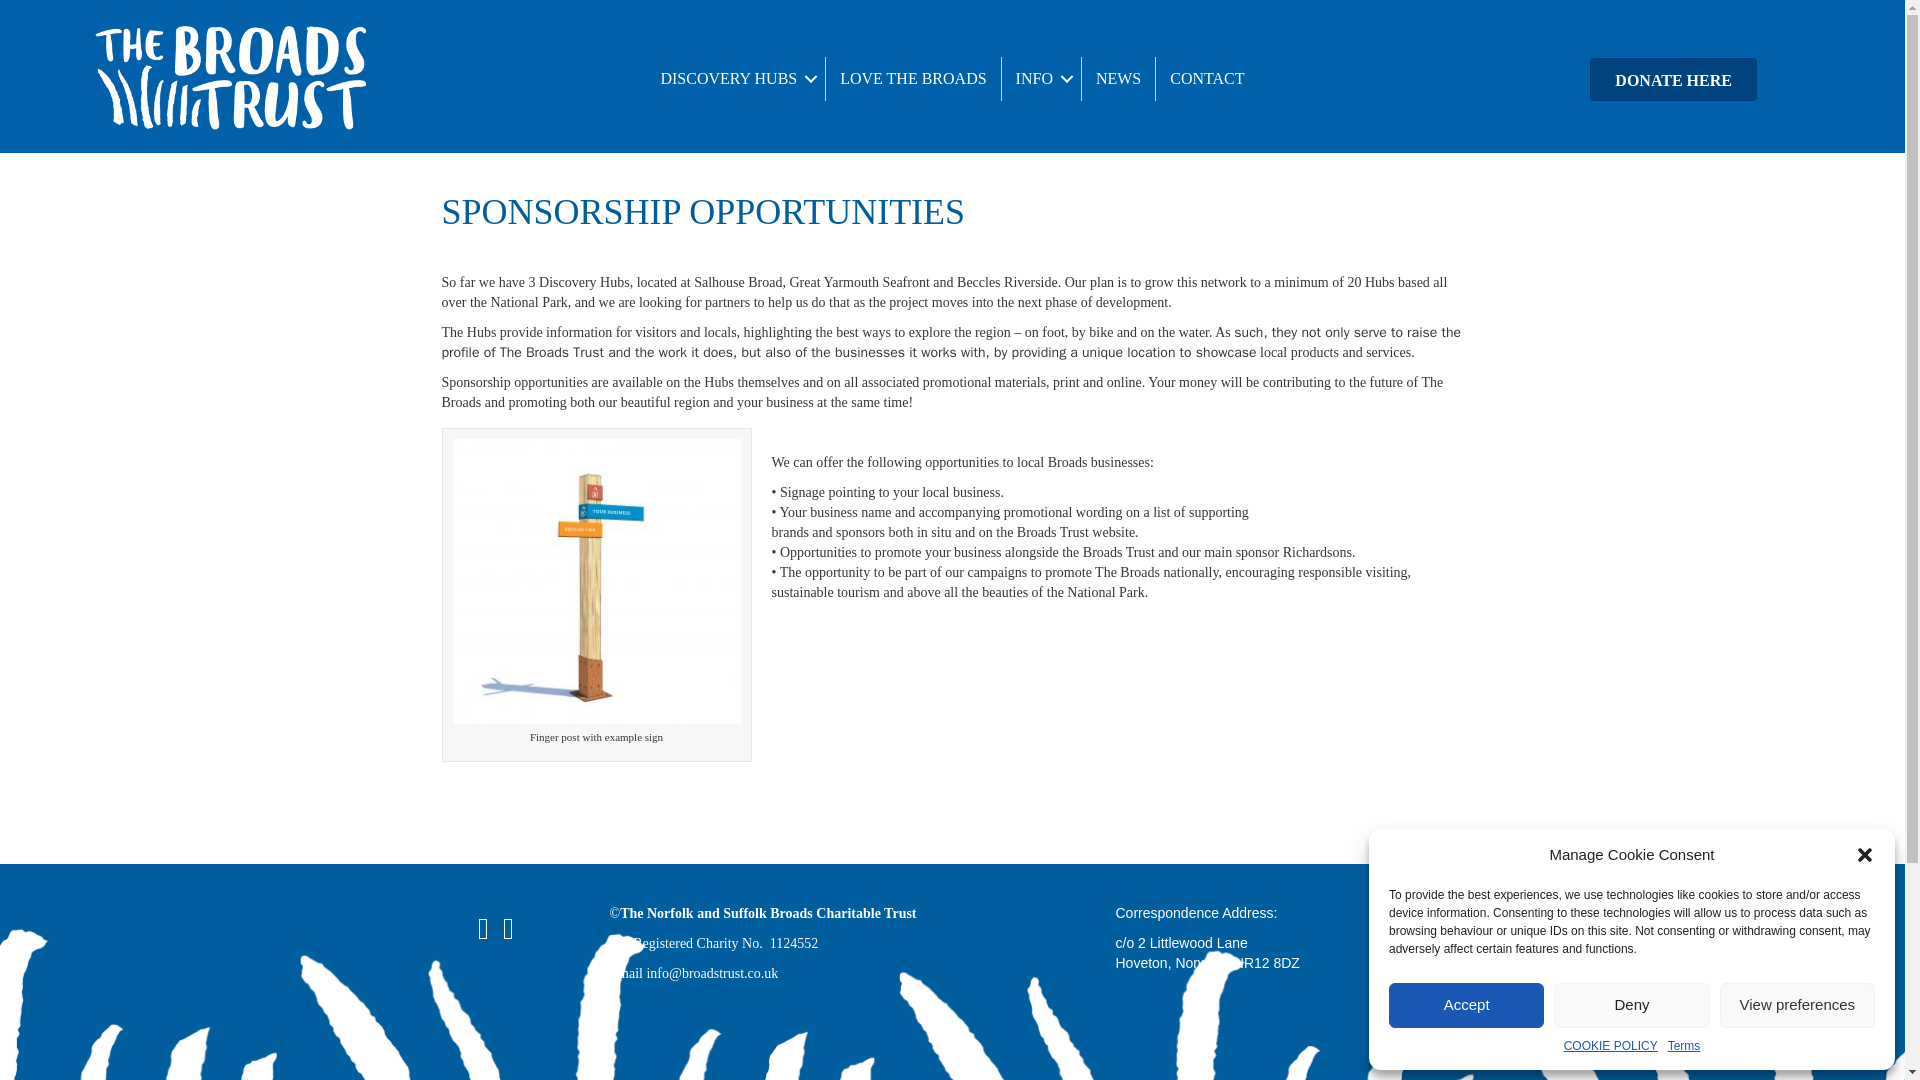 The height and width of the screenshot is (1080, 1920). Describe the element at coordinates (912, 79) in the screenshot. I see `LOVE THE BROADS` at that location.